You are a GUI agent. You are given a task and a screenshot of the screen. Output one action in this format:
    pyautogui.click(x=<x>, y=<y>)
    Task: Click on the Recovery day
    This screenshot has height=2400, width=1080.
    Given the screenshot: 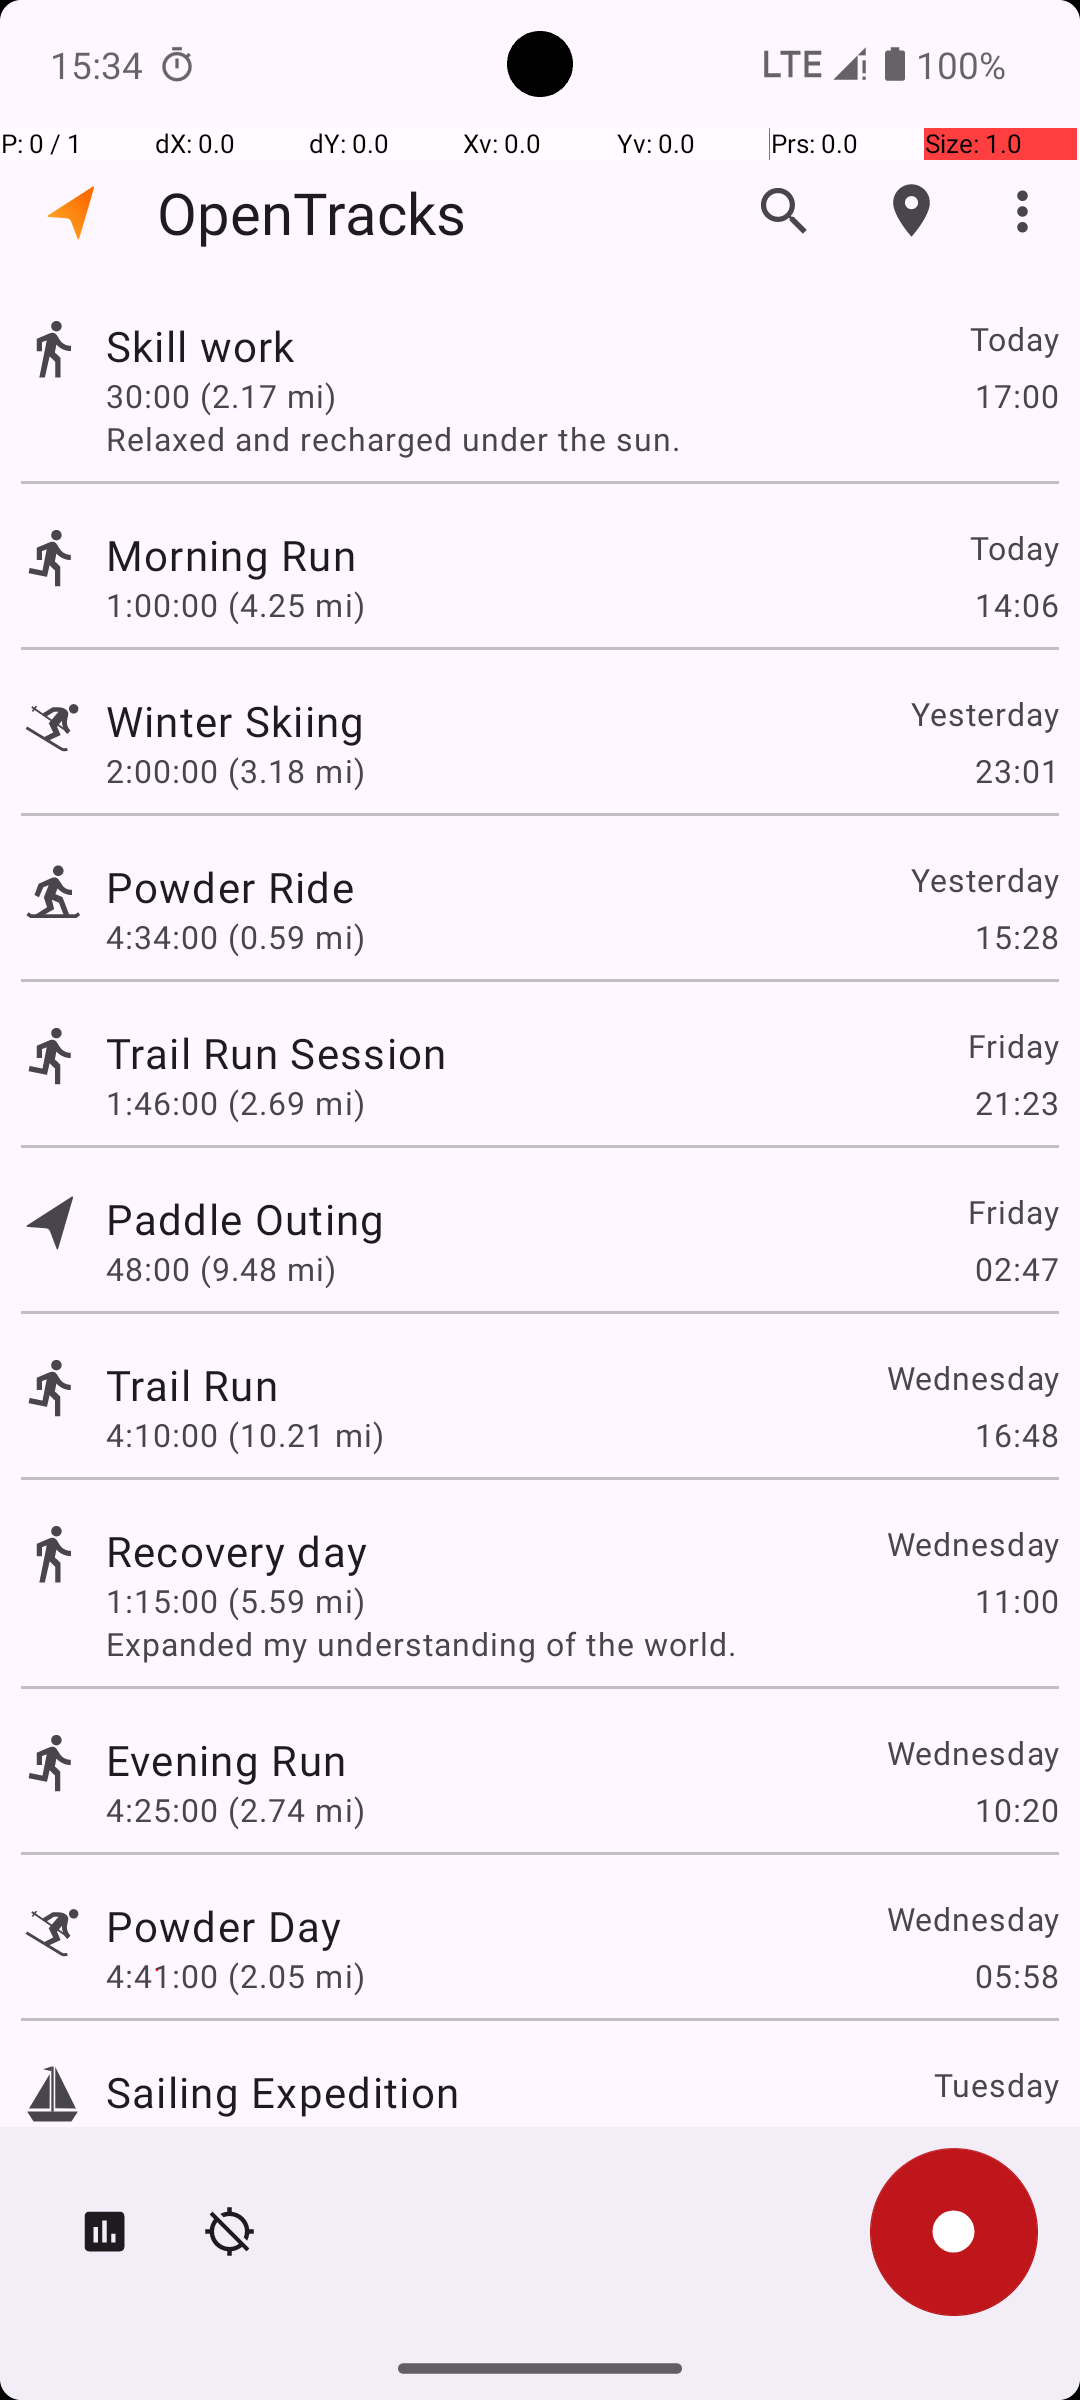 What is the action you would take?
    pyautogui.click(x=236, y=1550)
    